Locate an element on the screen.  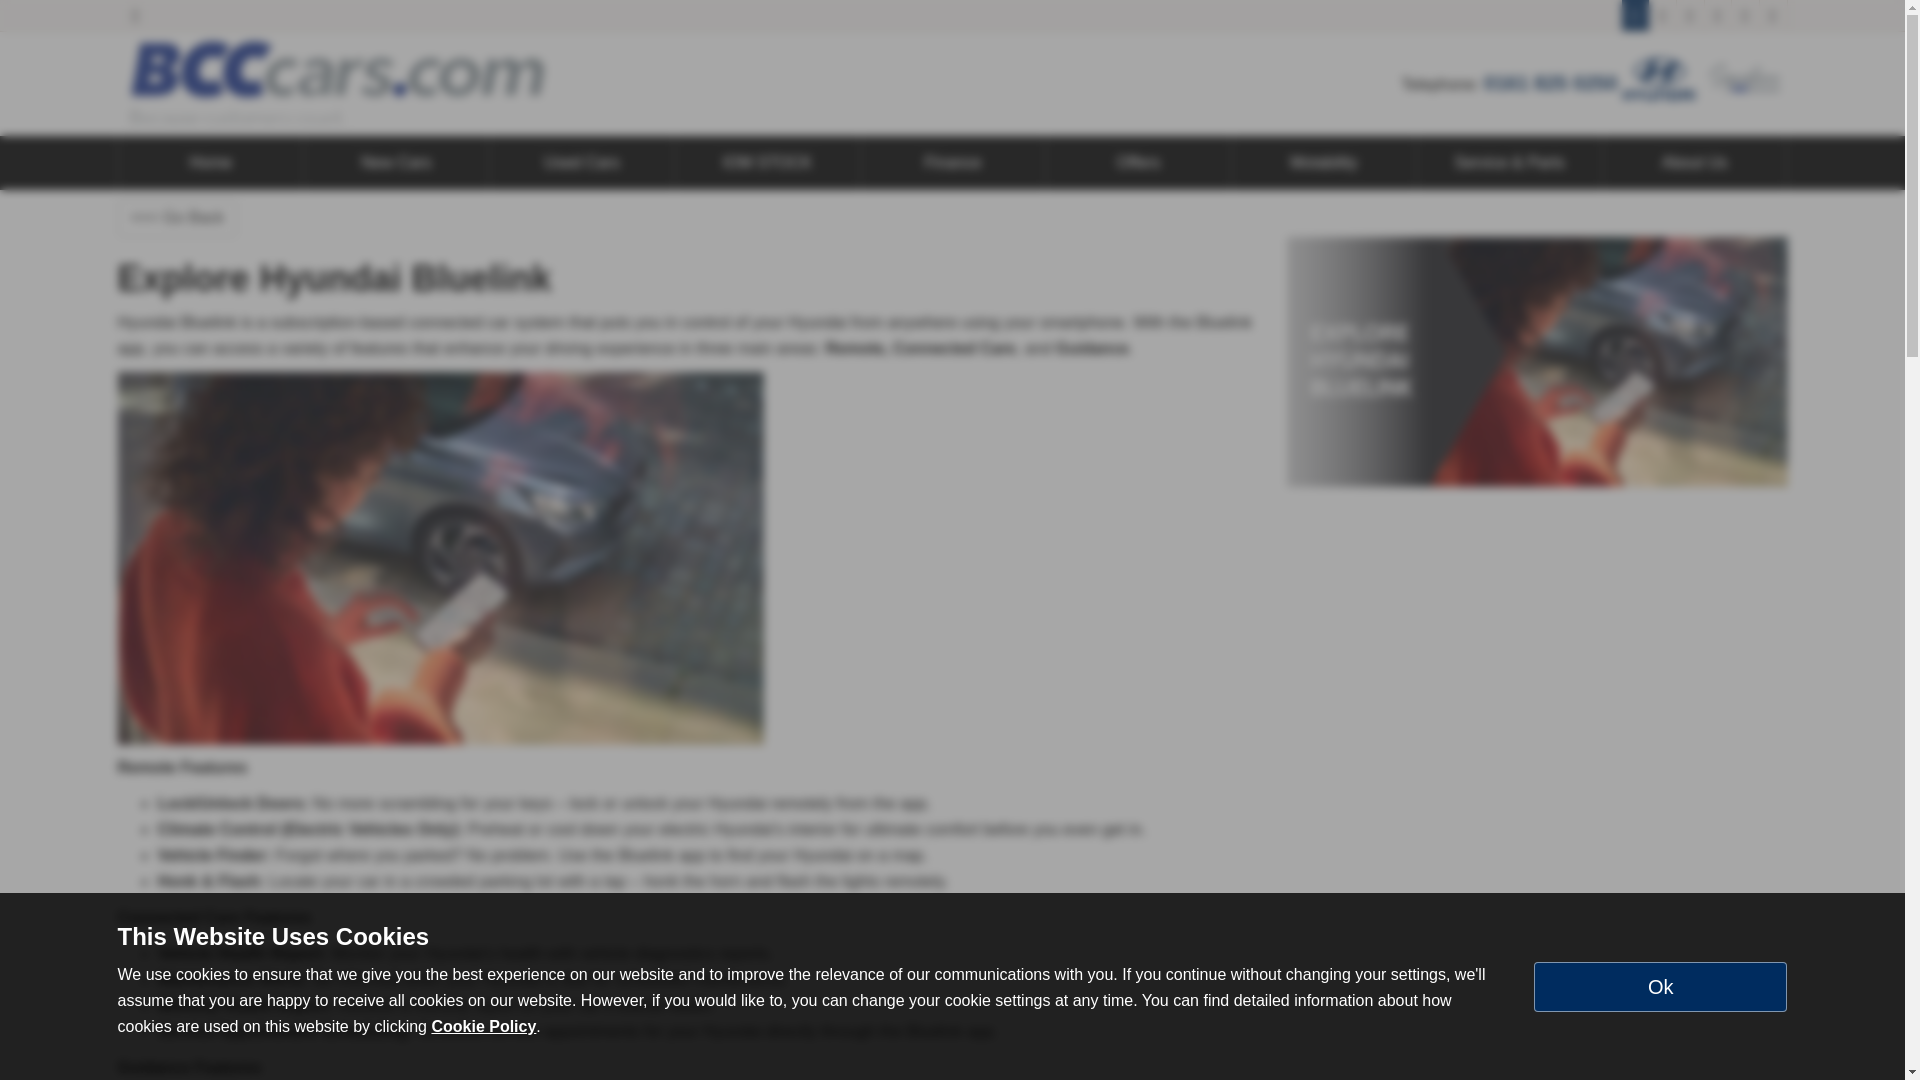
0161 825 0250 is located at coordinates (1550, 82).